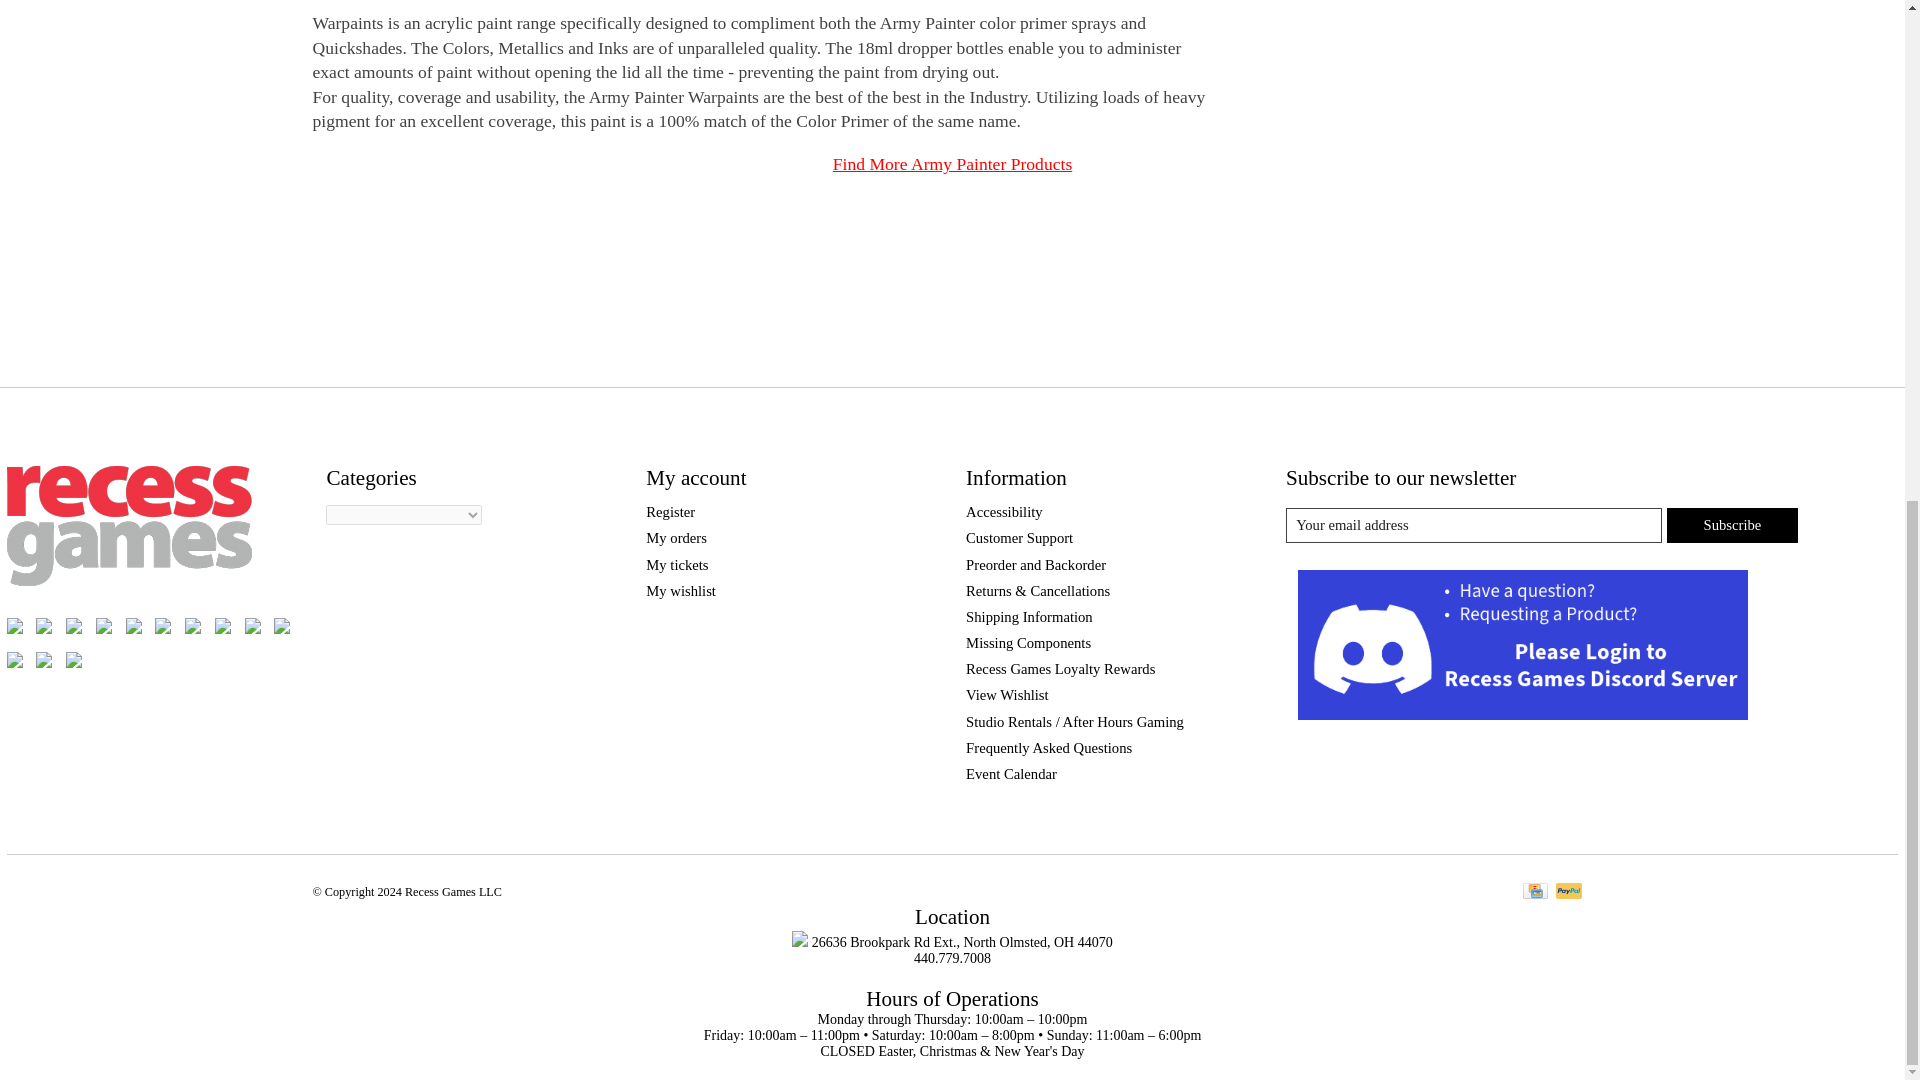 This screenshot has width=1920, height=1080. I want to click on My tickets, so click(676, 565).